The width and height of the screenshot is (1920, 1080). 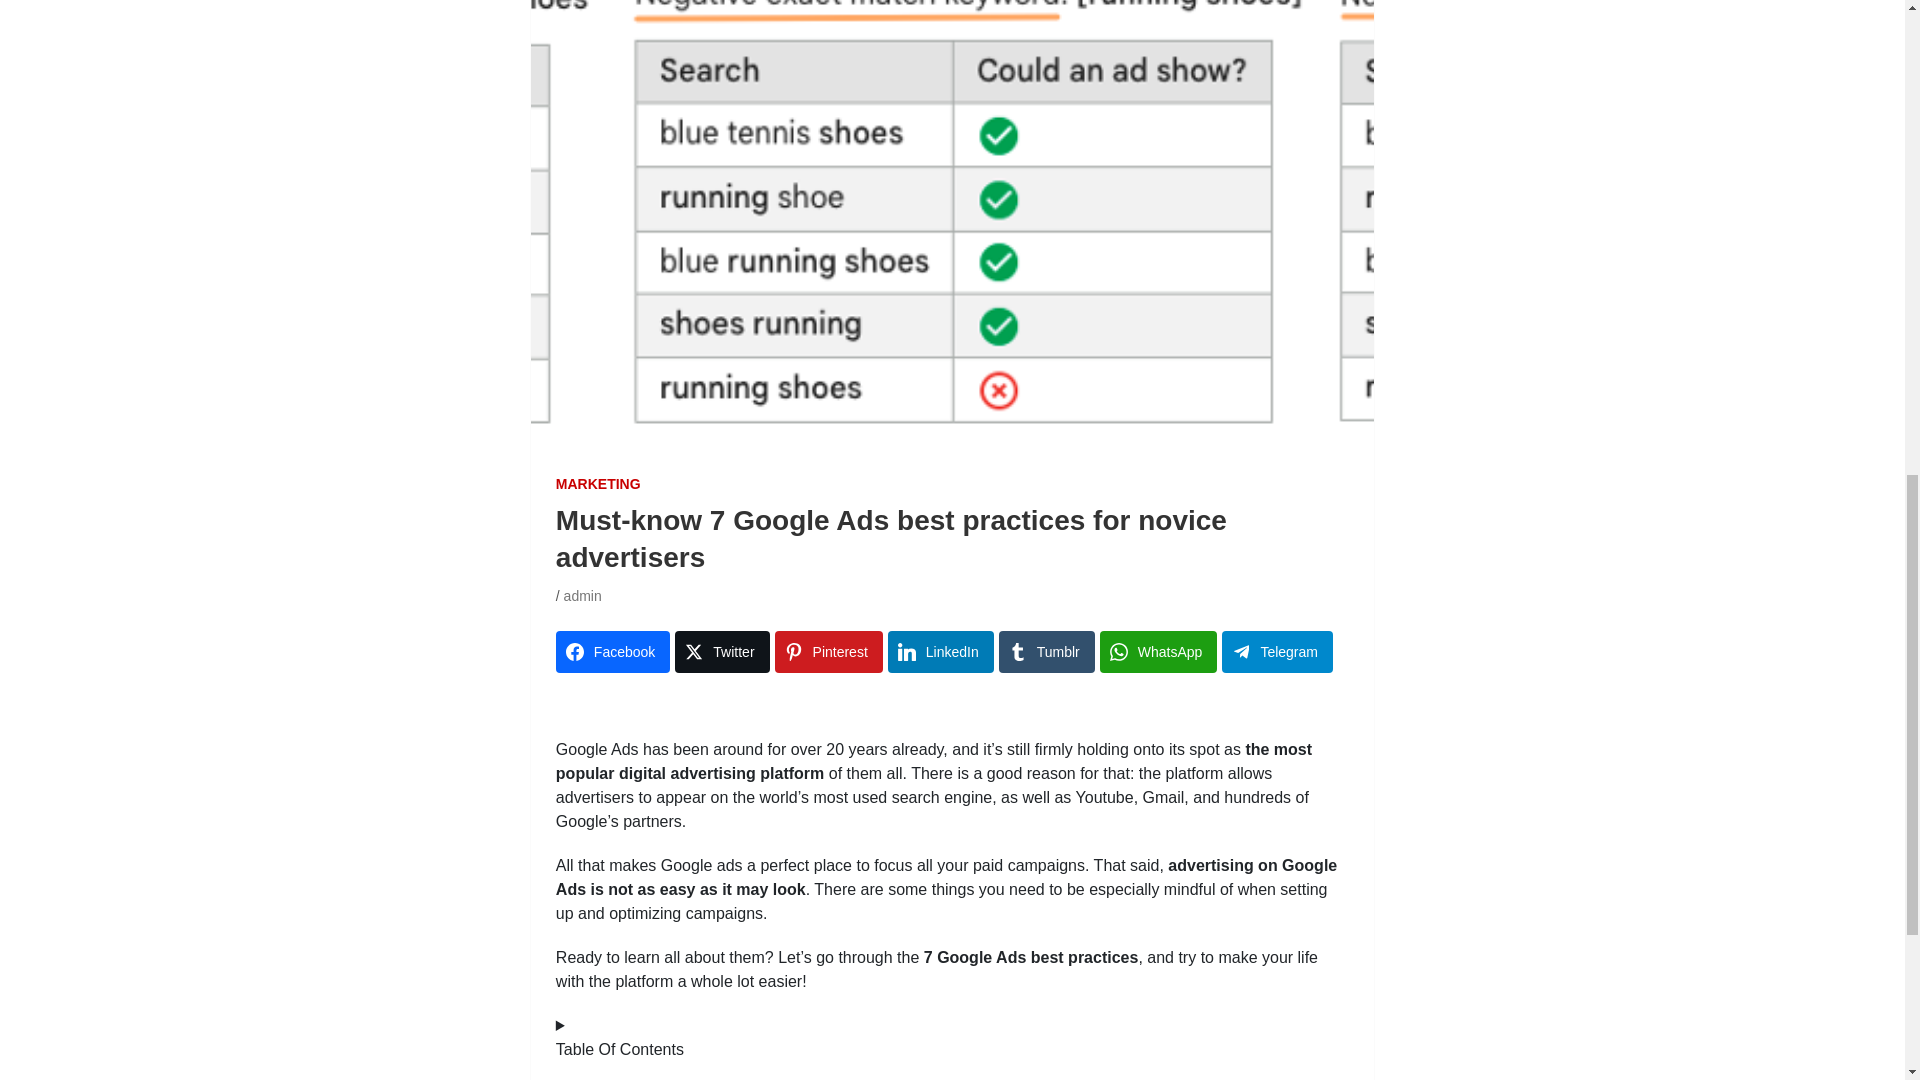 What do you see at coordinates (613, 651) in the screenshot?
I see `Facebook` at bounding box center [613, 651].